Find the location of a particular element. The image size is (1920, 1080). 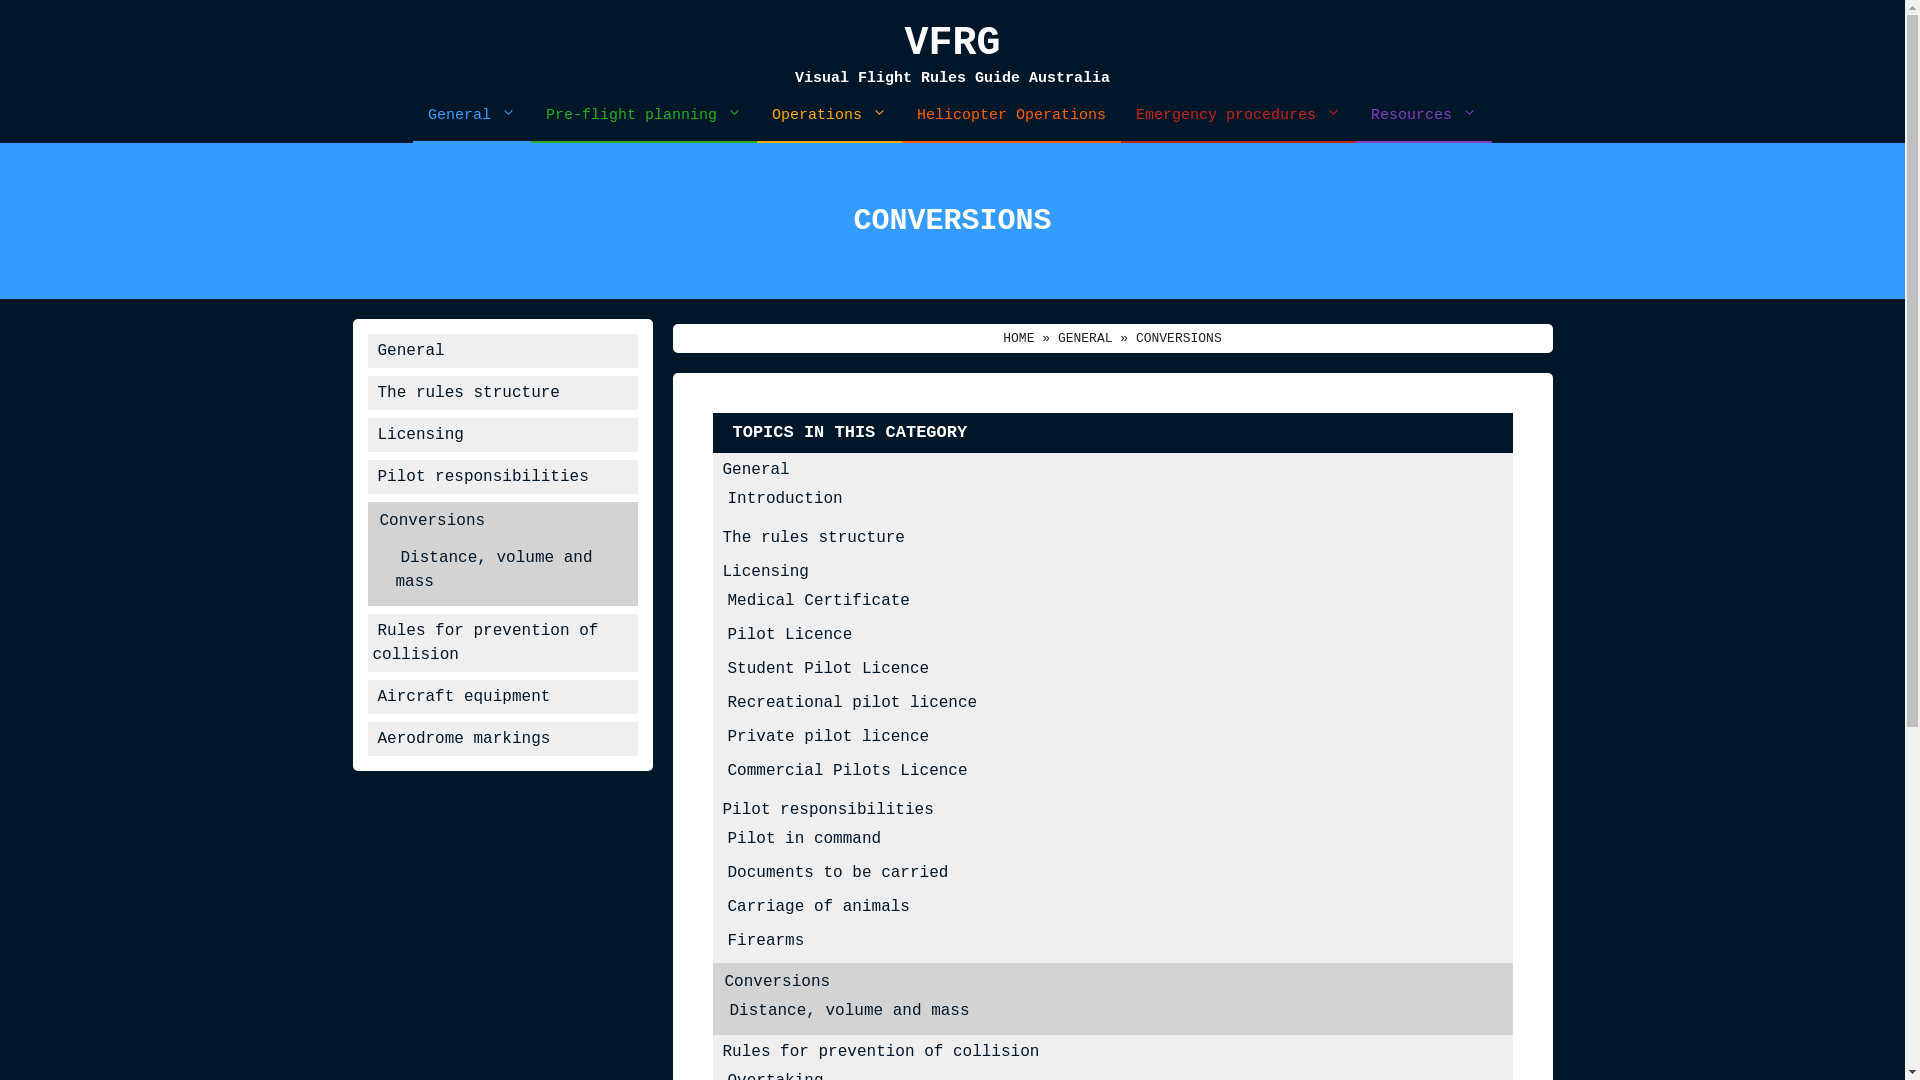

Emergency procedures is located at coordinates (1238, 116).